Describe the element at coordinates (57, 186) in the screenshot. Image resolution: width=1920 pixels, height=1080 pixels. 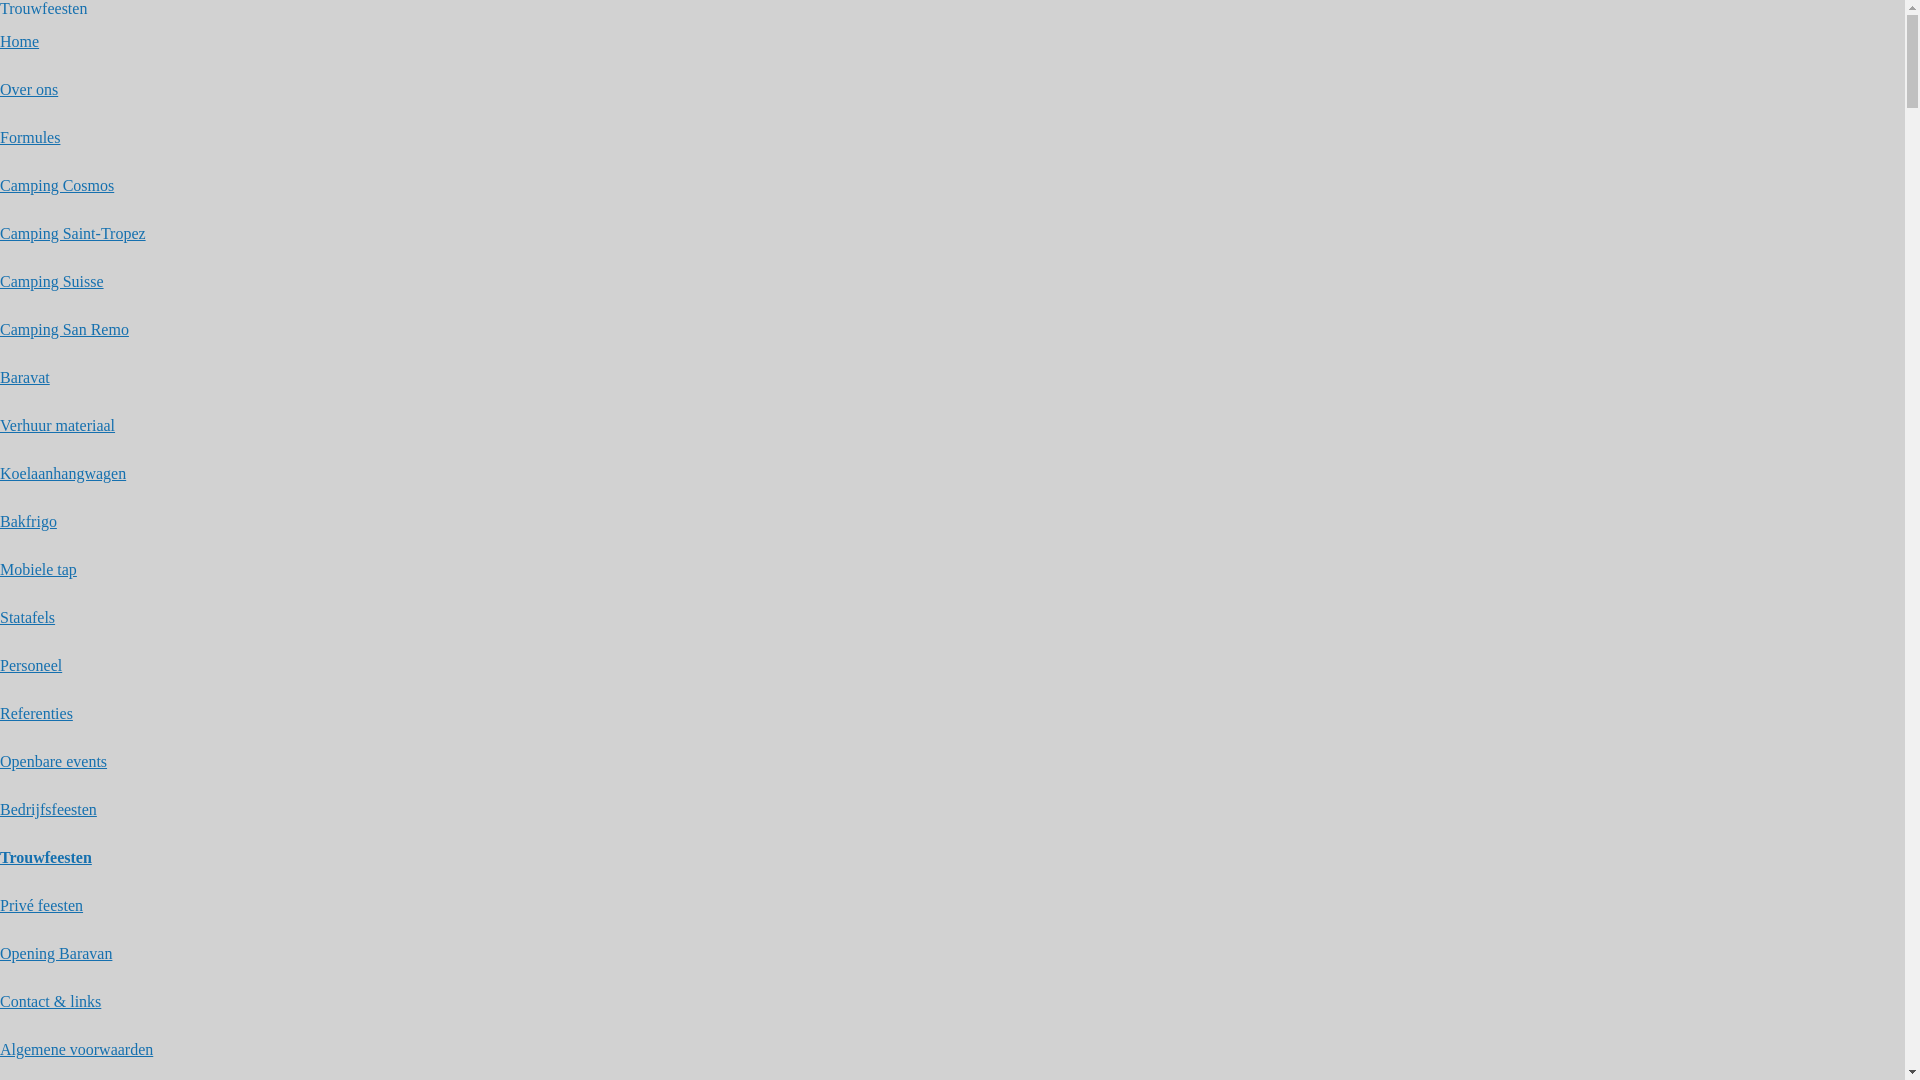
I see `Camping Cosmos` at that location.